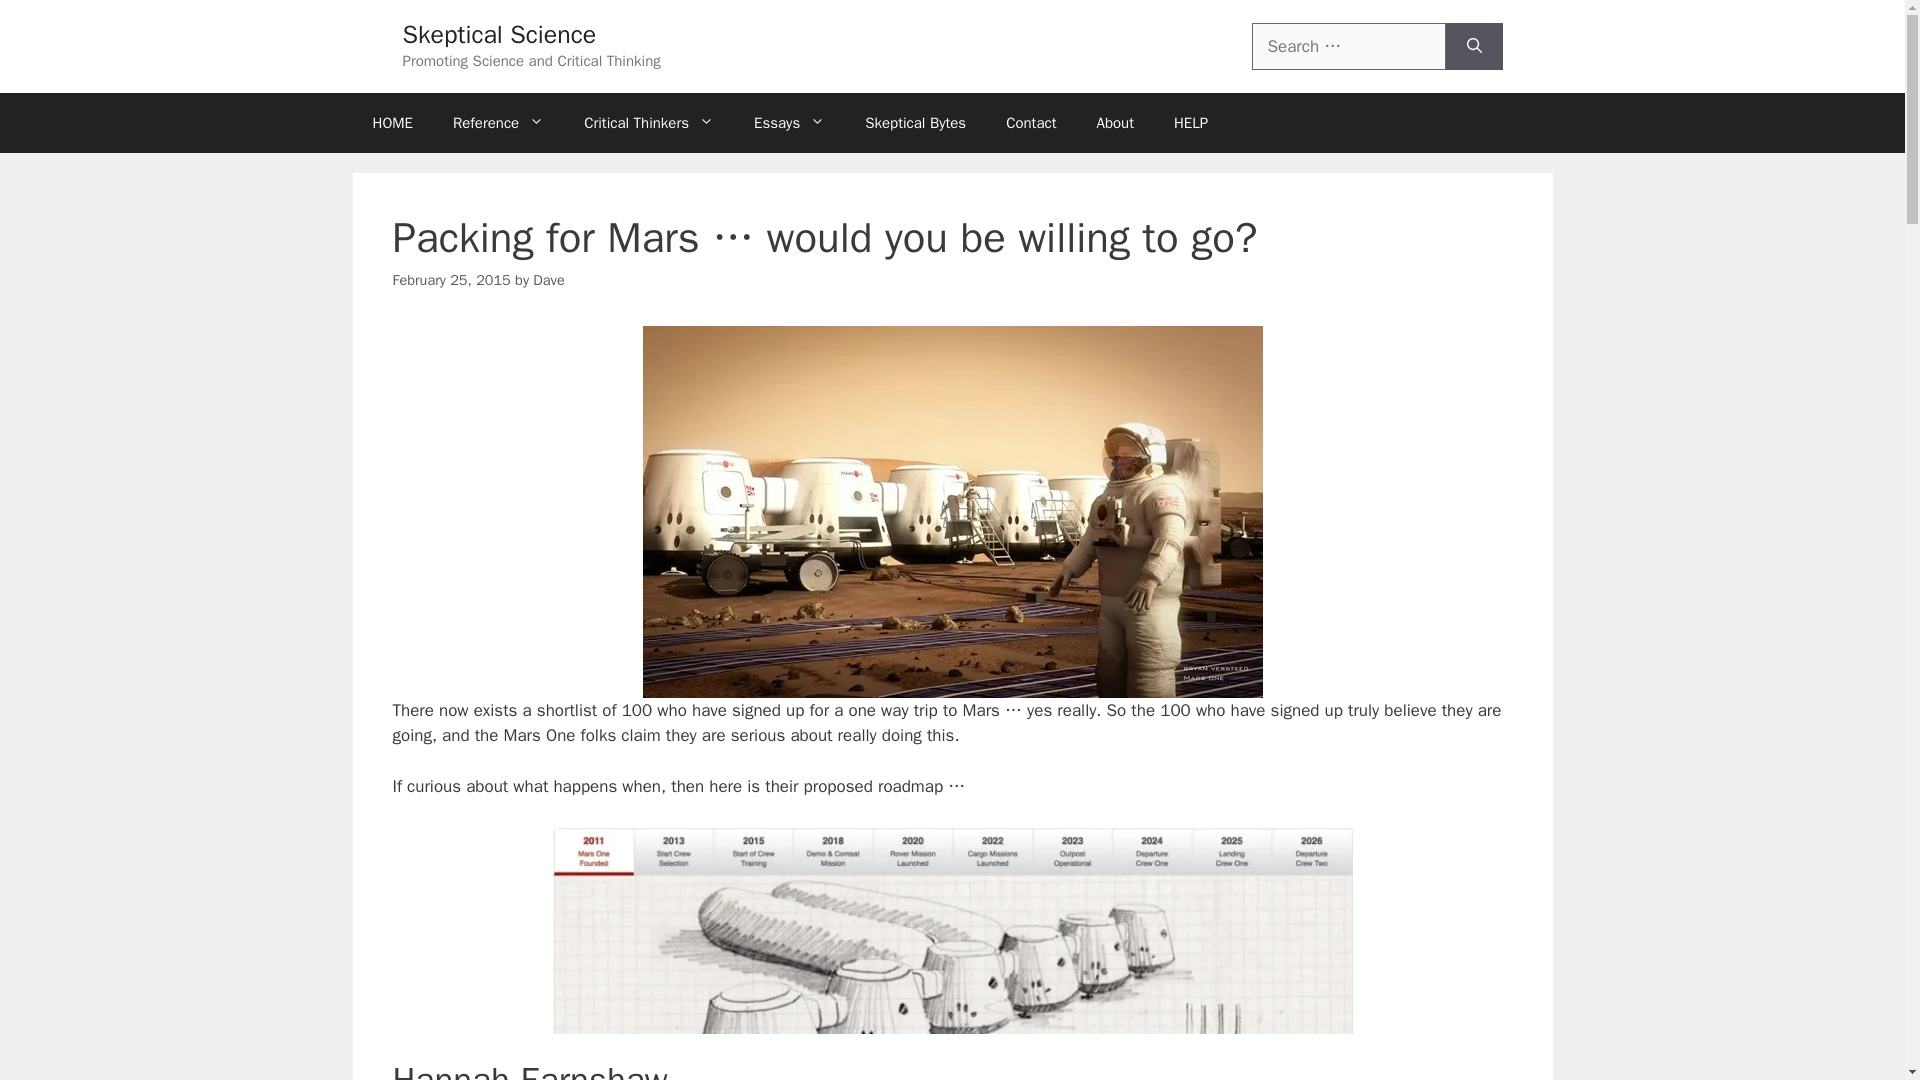 This screenshot has height=1080, width=1920. What do you see at coordinates (392, 122) in the screenshot?
I see `HOME` at bounding box center [392, 122].